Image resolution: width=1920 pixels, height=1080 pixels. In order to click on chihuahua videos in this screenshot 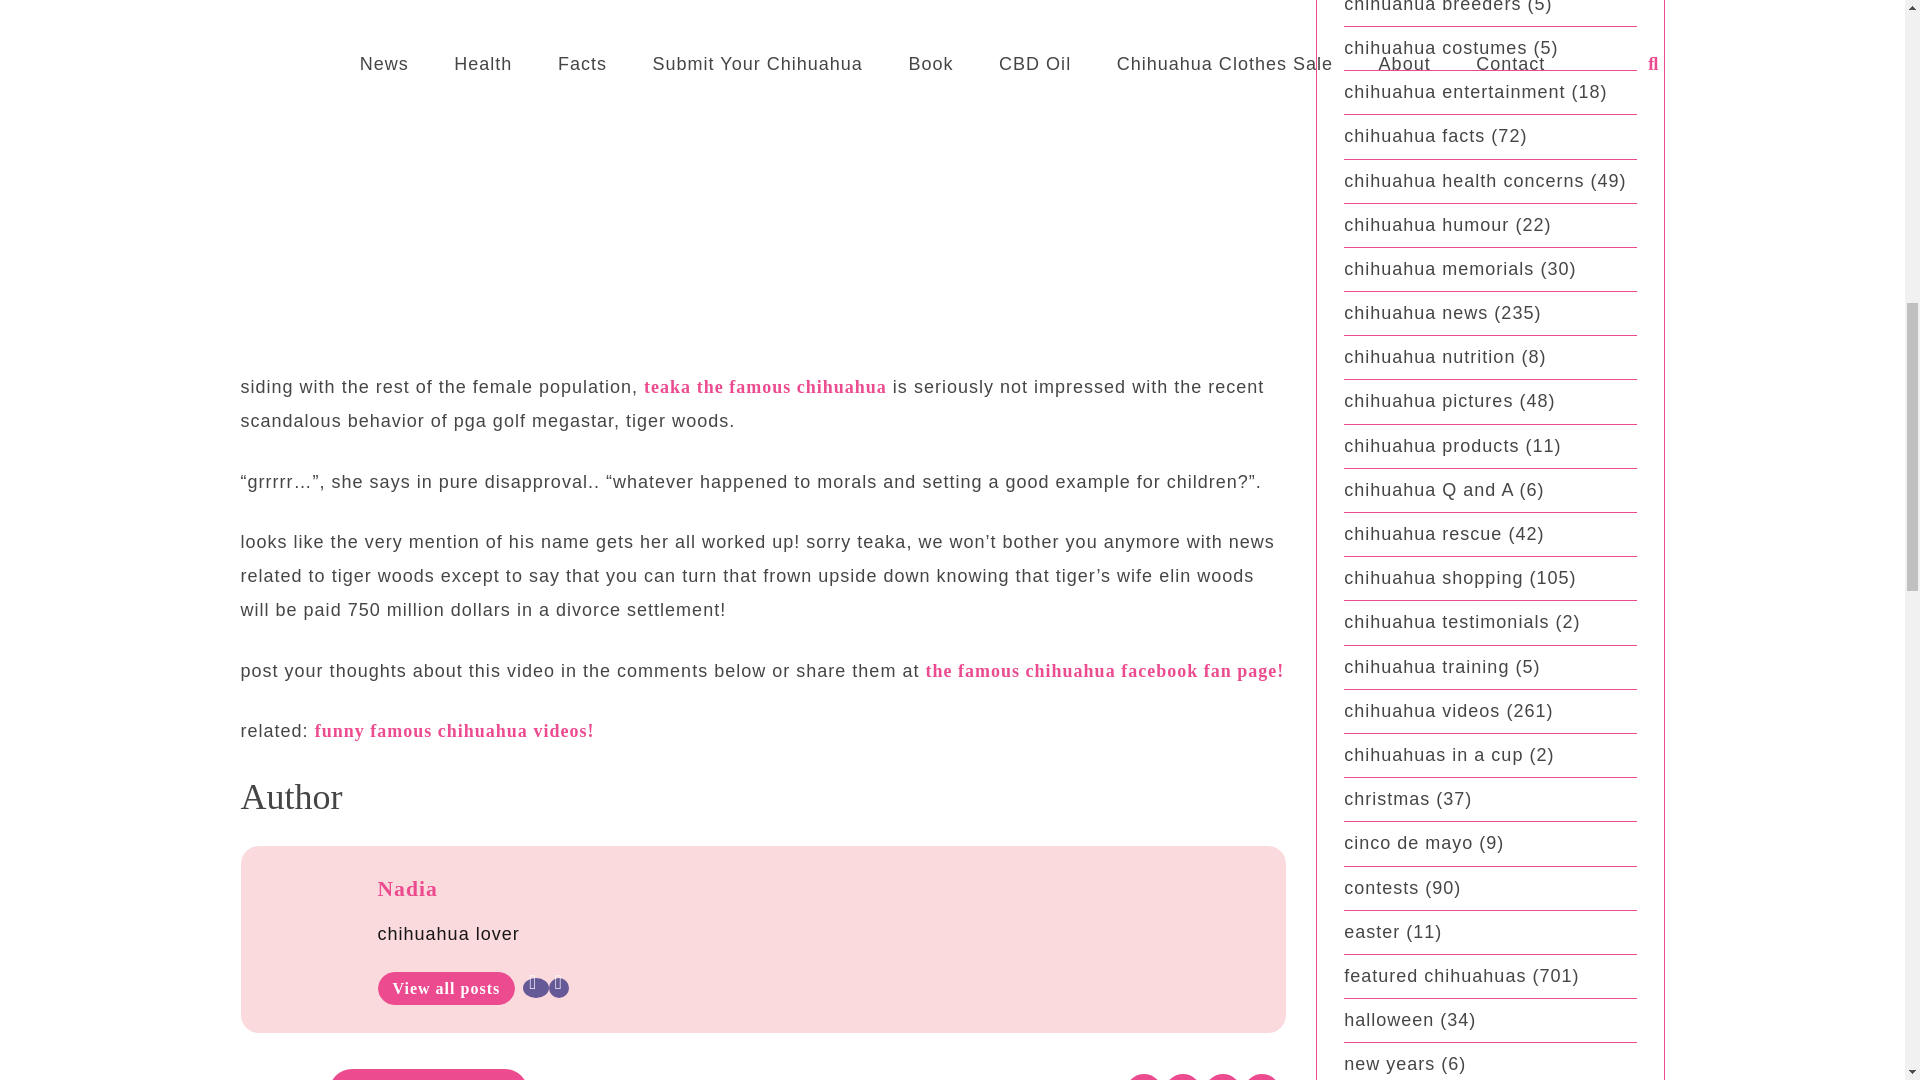, I will do `click(428, 1074)`.